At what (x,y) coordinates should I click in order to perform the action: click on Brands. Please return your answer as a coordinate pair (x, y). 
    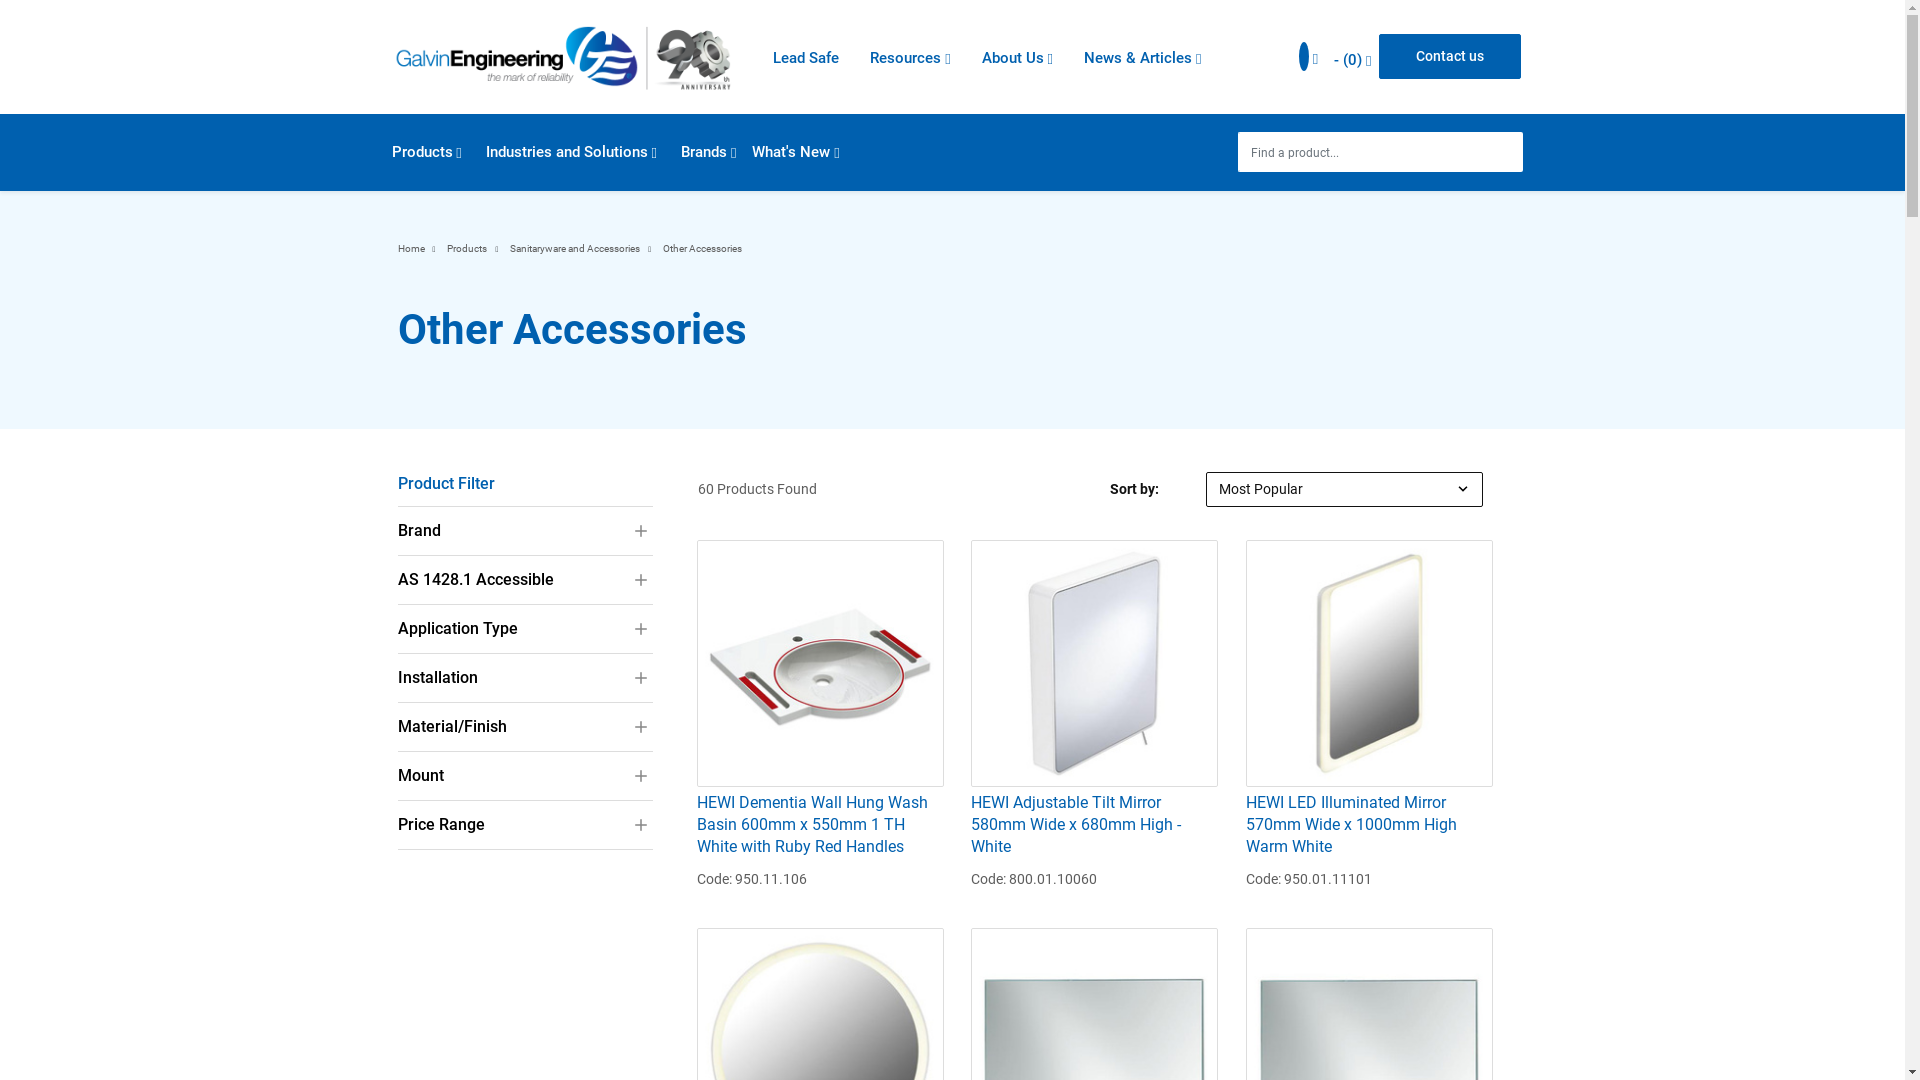
    Looking at the image, I should click on (708, 152).